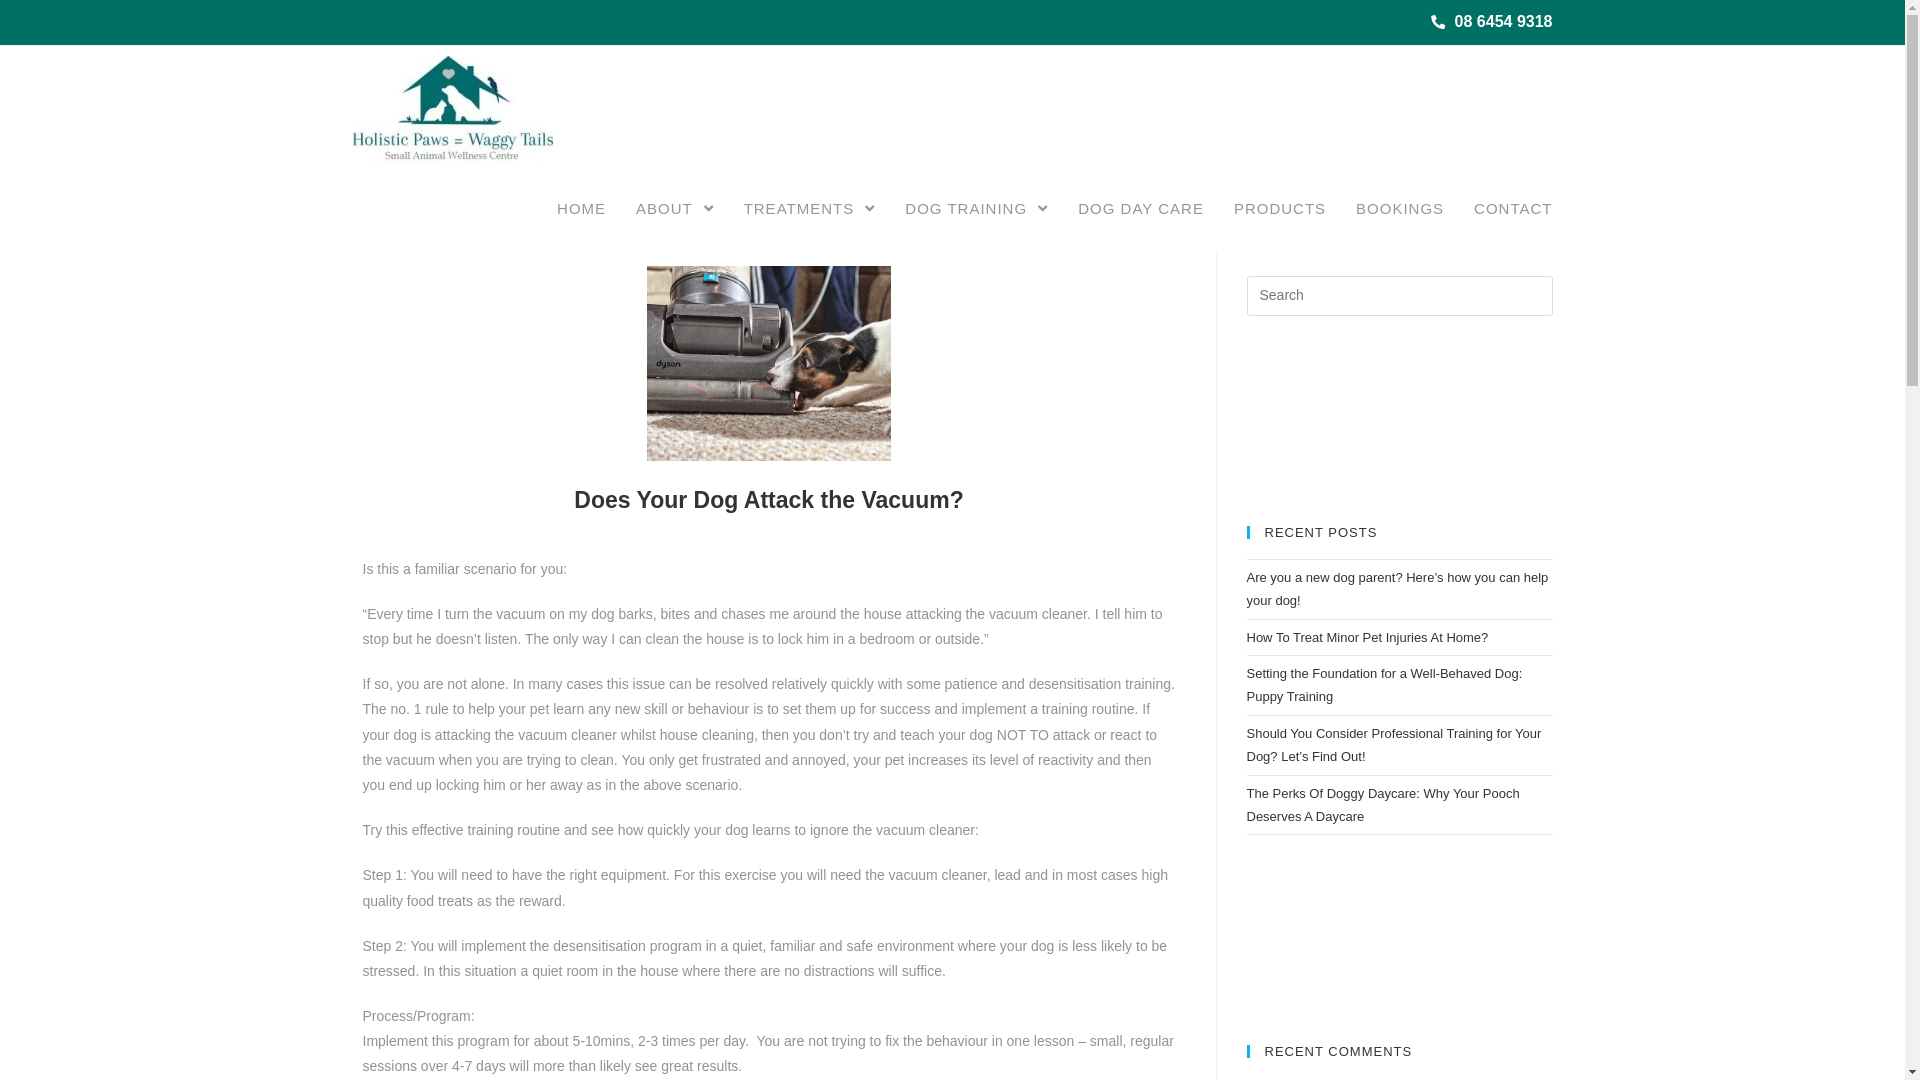 Image resolution: width=1920 pixels, height=1080 pixels. I want to click on Uncategorized, so click(598, 196).